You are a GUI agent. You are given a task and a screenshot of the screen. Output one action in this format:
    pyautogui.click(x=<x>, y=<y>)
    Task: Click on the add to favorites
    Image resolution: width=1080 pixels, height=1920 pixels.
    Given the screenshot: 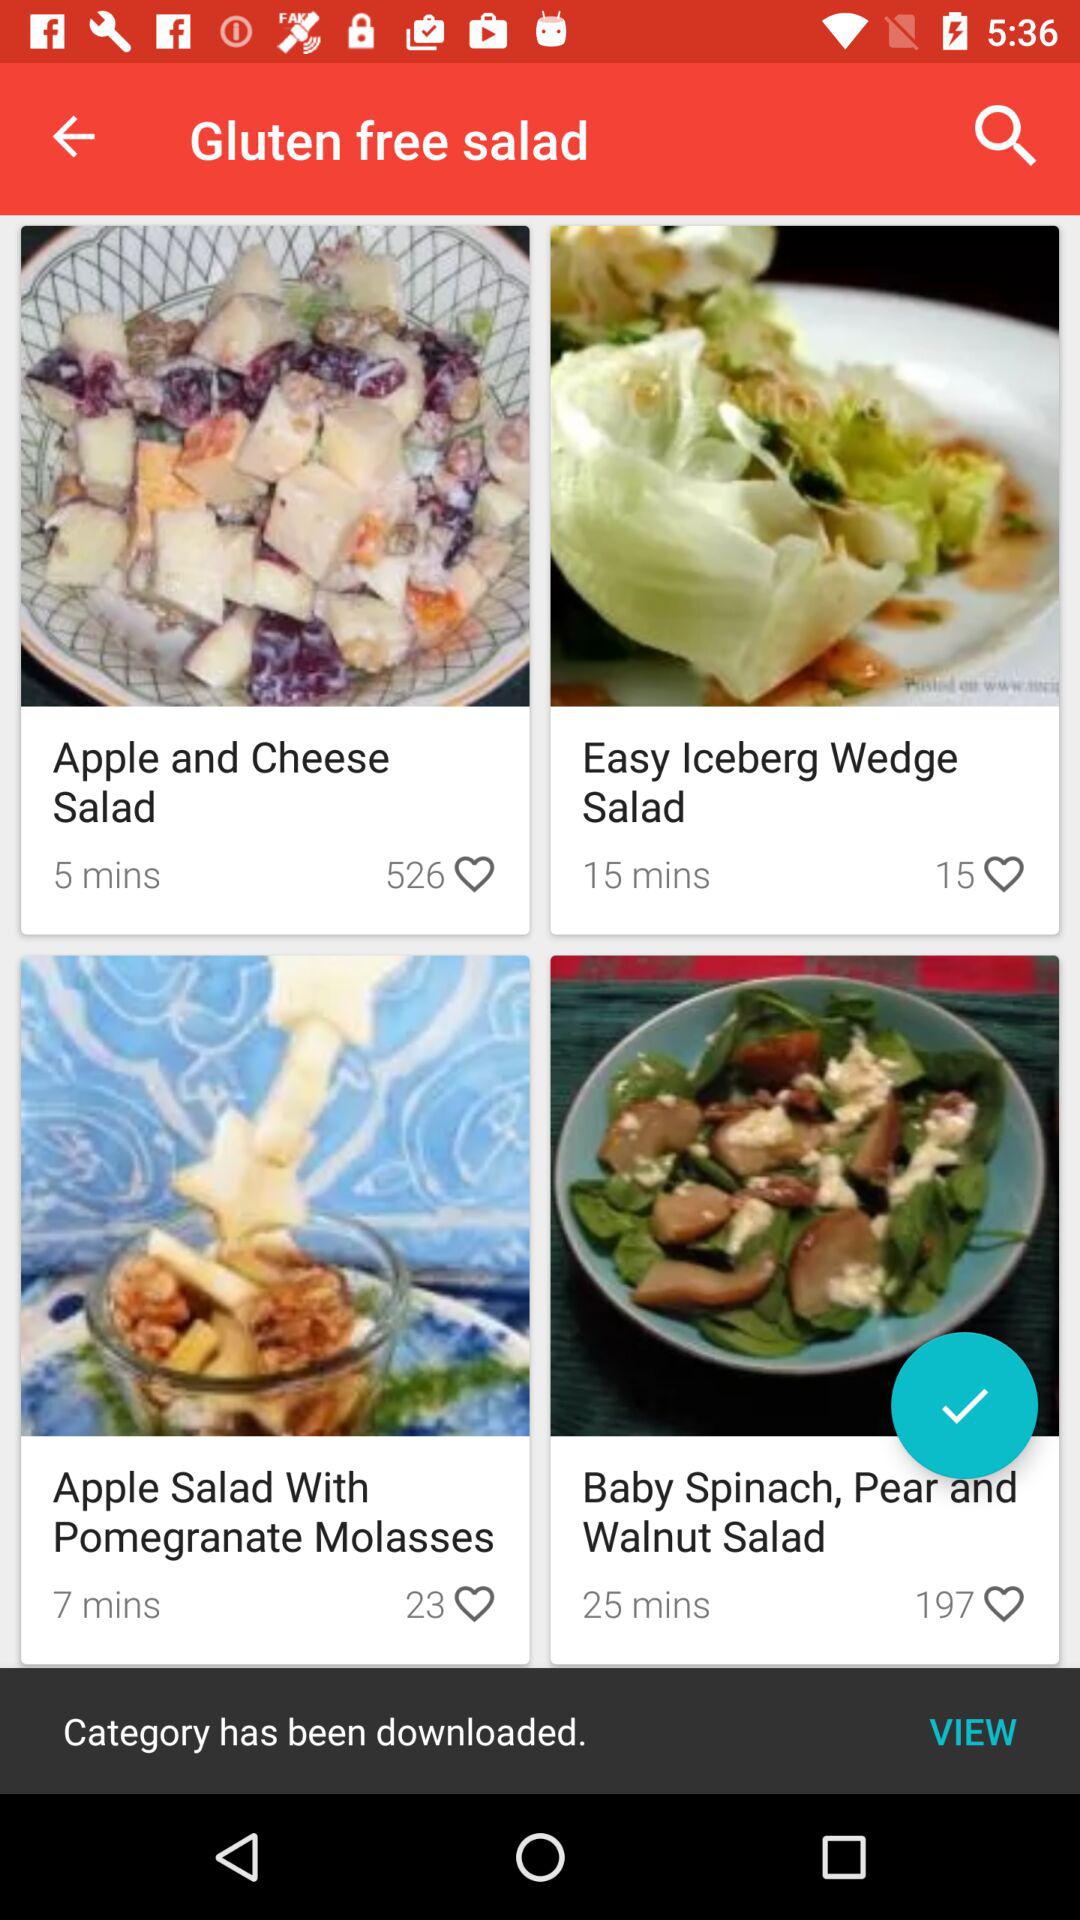 What is the action you would take?
    pyautogui.click(x=964, y=1406)
    